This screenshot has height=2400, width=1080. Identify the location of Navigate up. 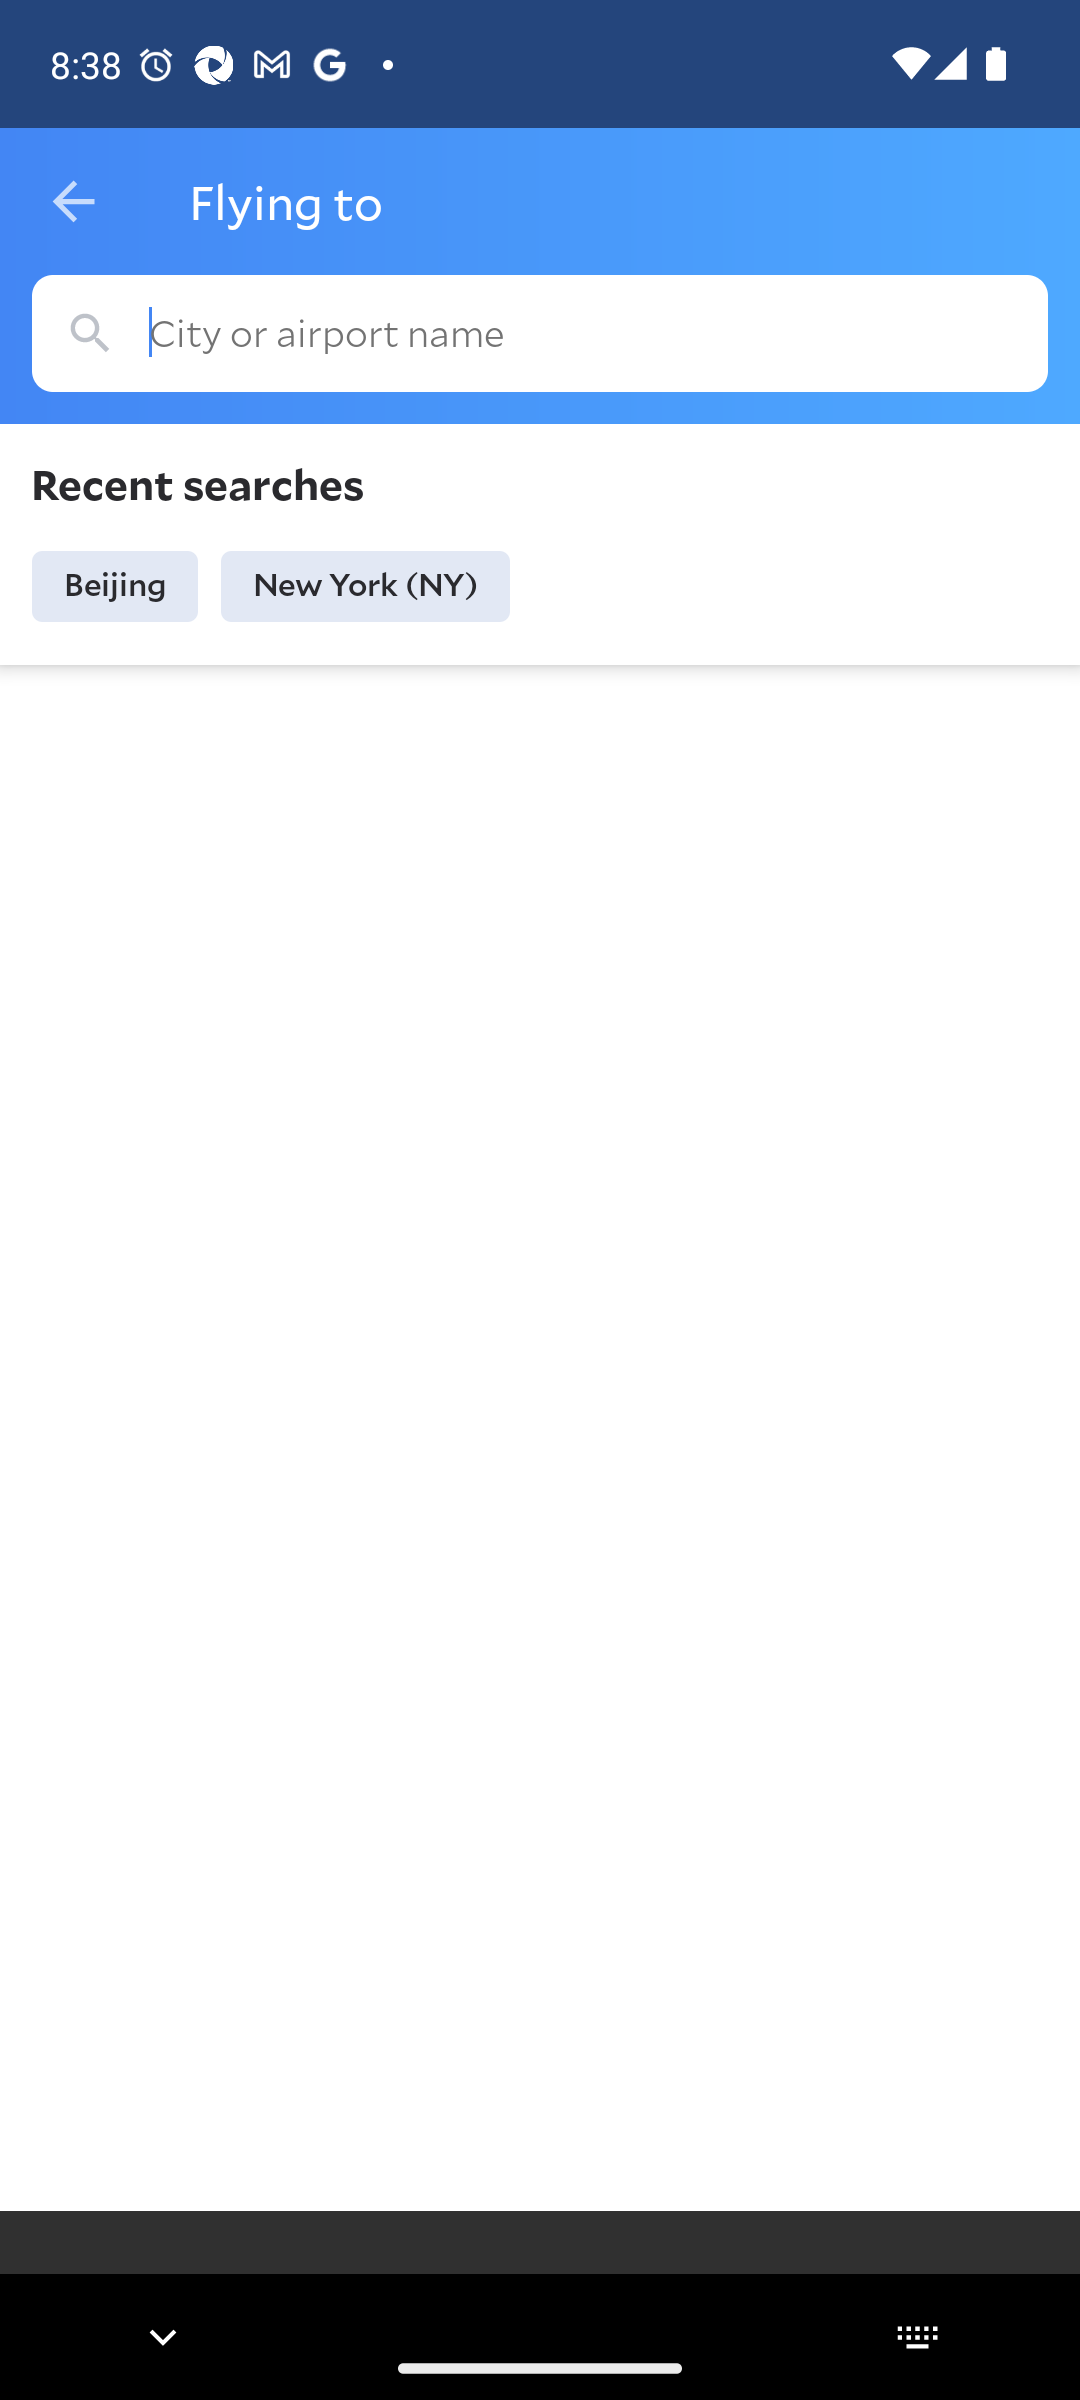
(73, 202).